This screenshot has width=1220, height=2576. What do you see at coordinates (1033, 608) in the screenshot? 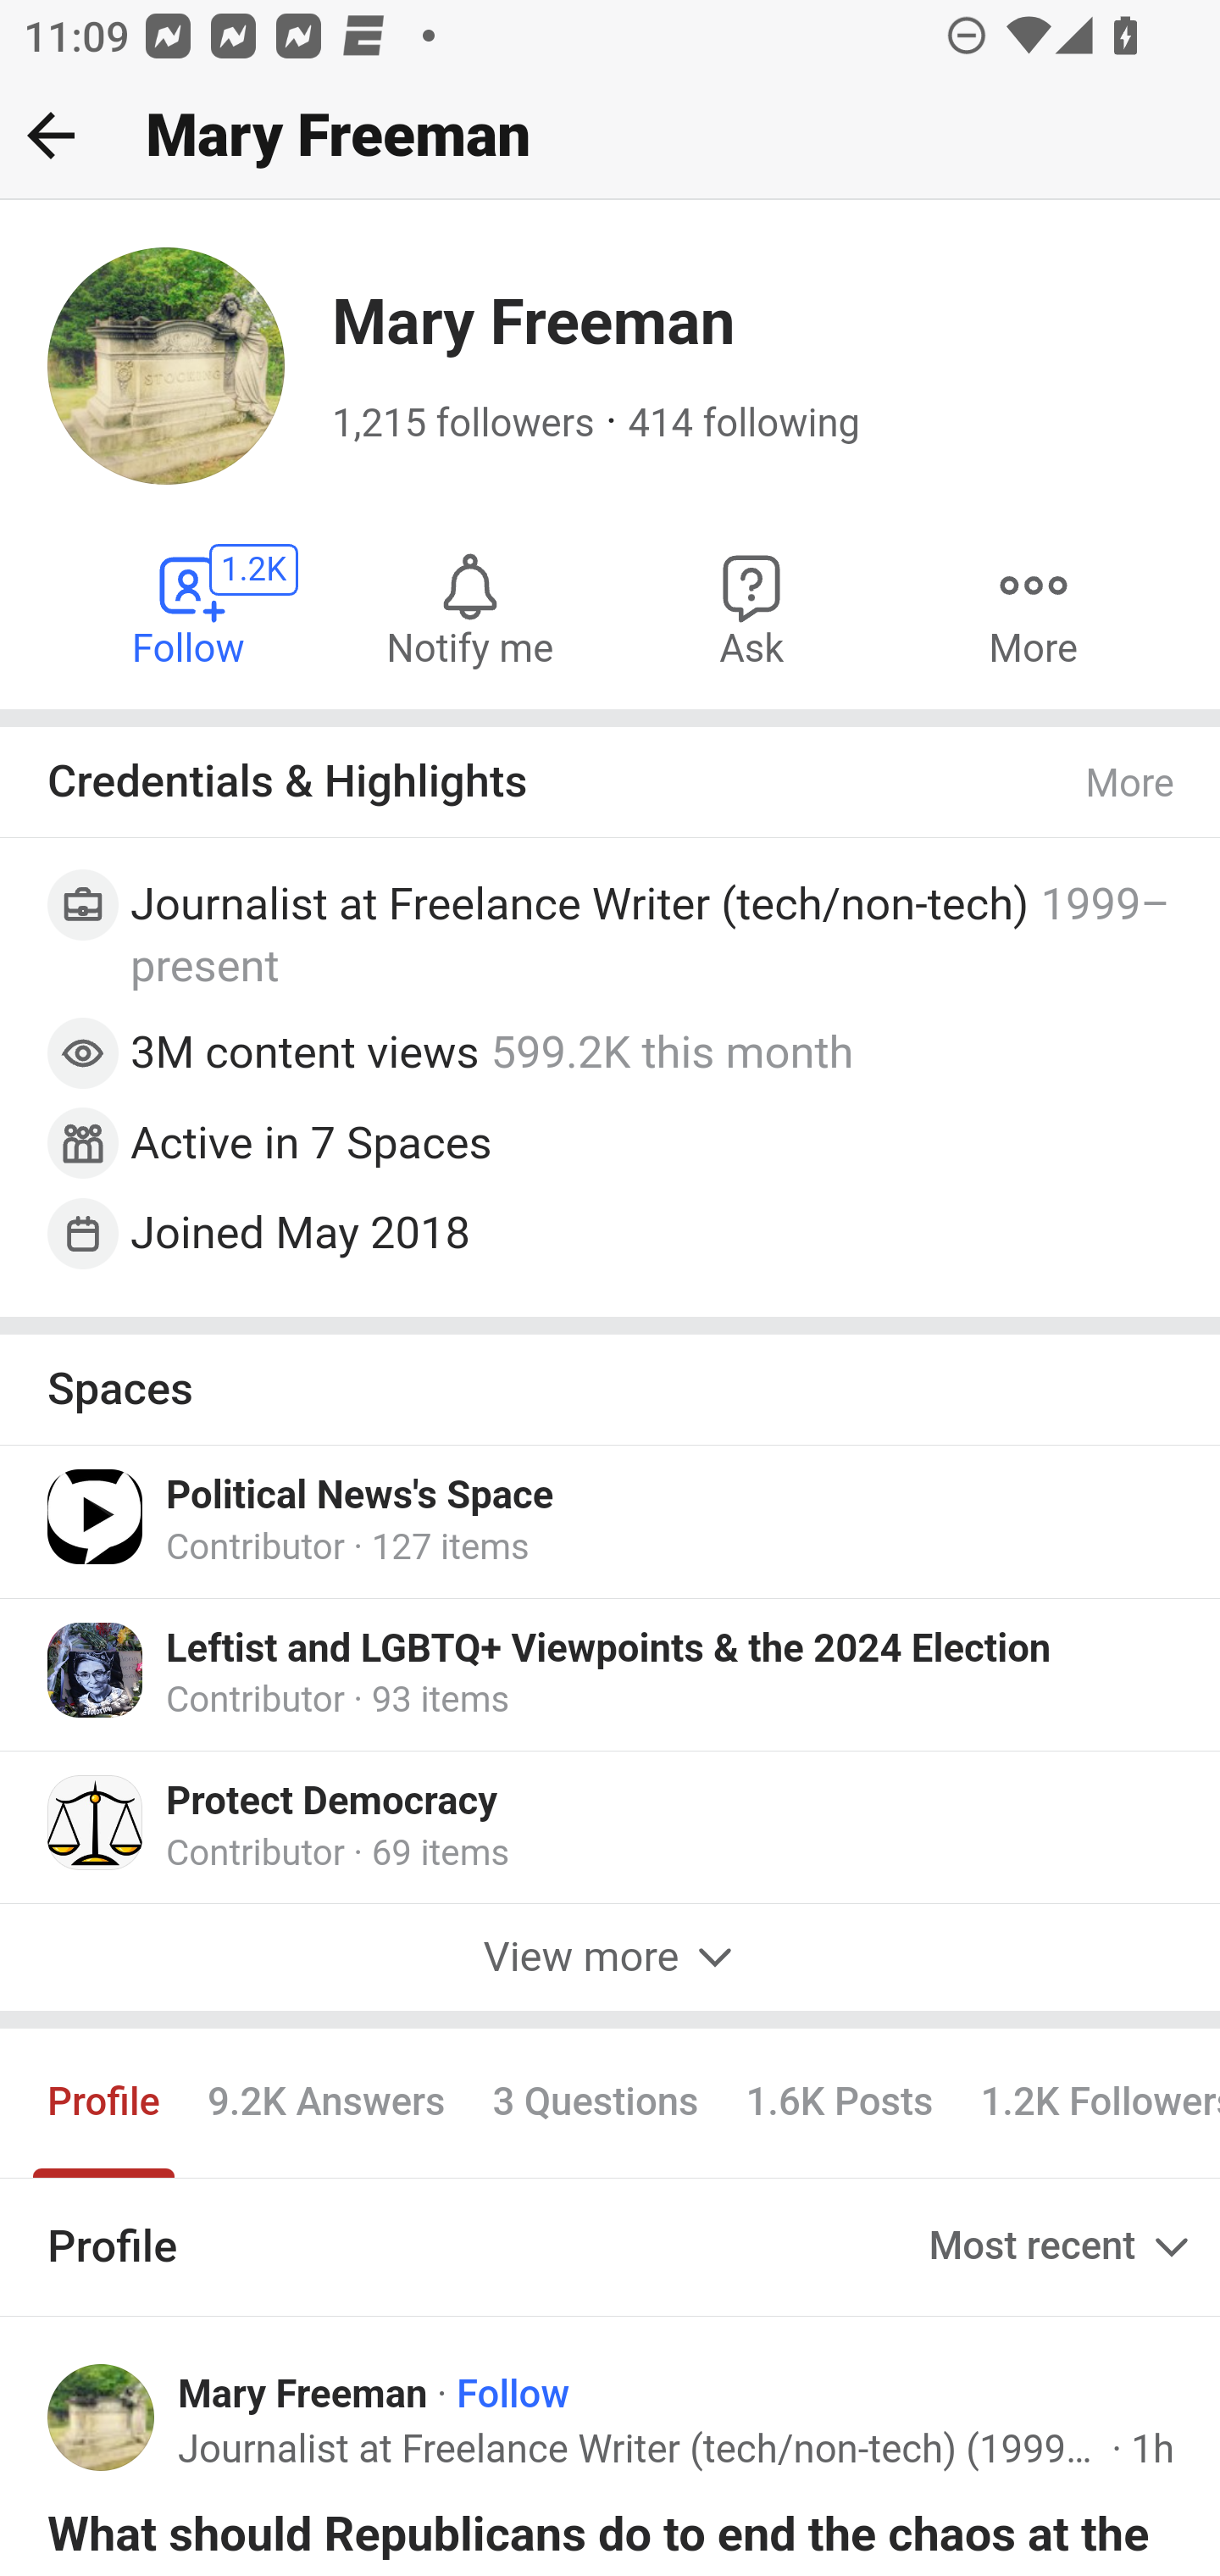
I see `More` at bounding box center [1033, 608].